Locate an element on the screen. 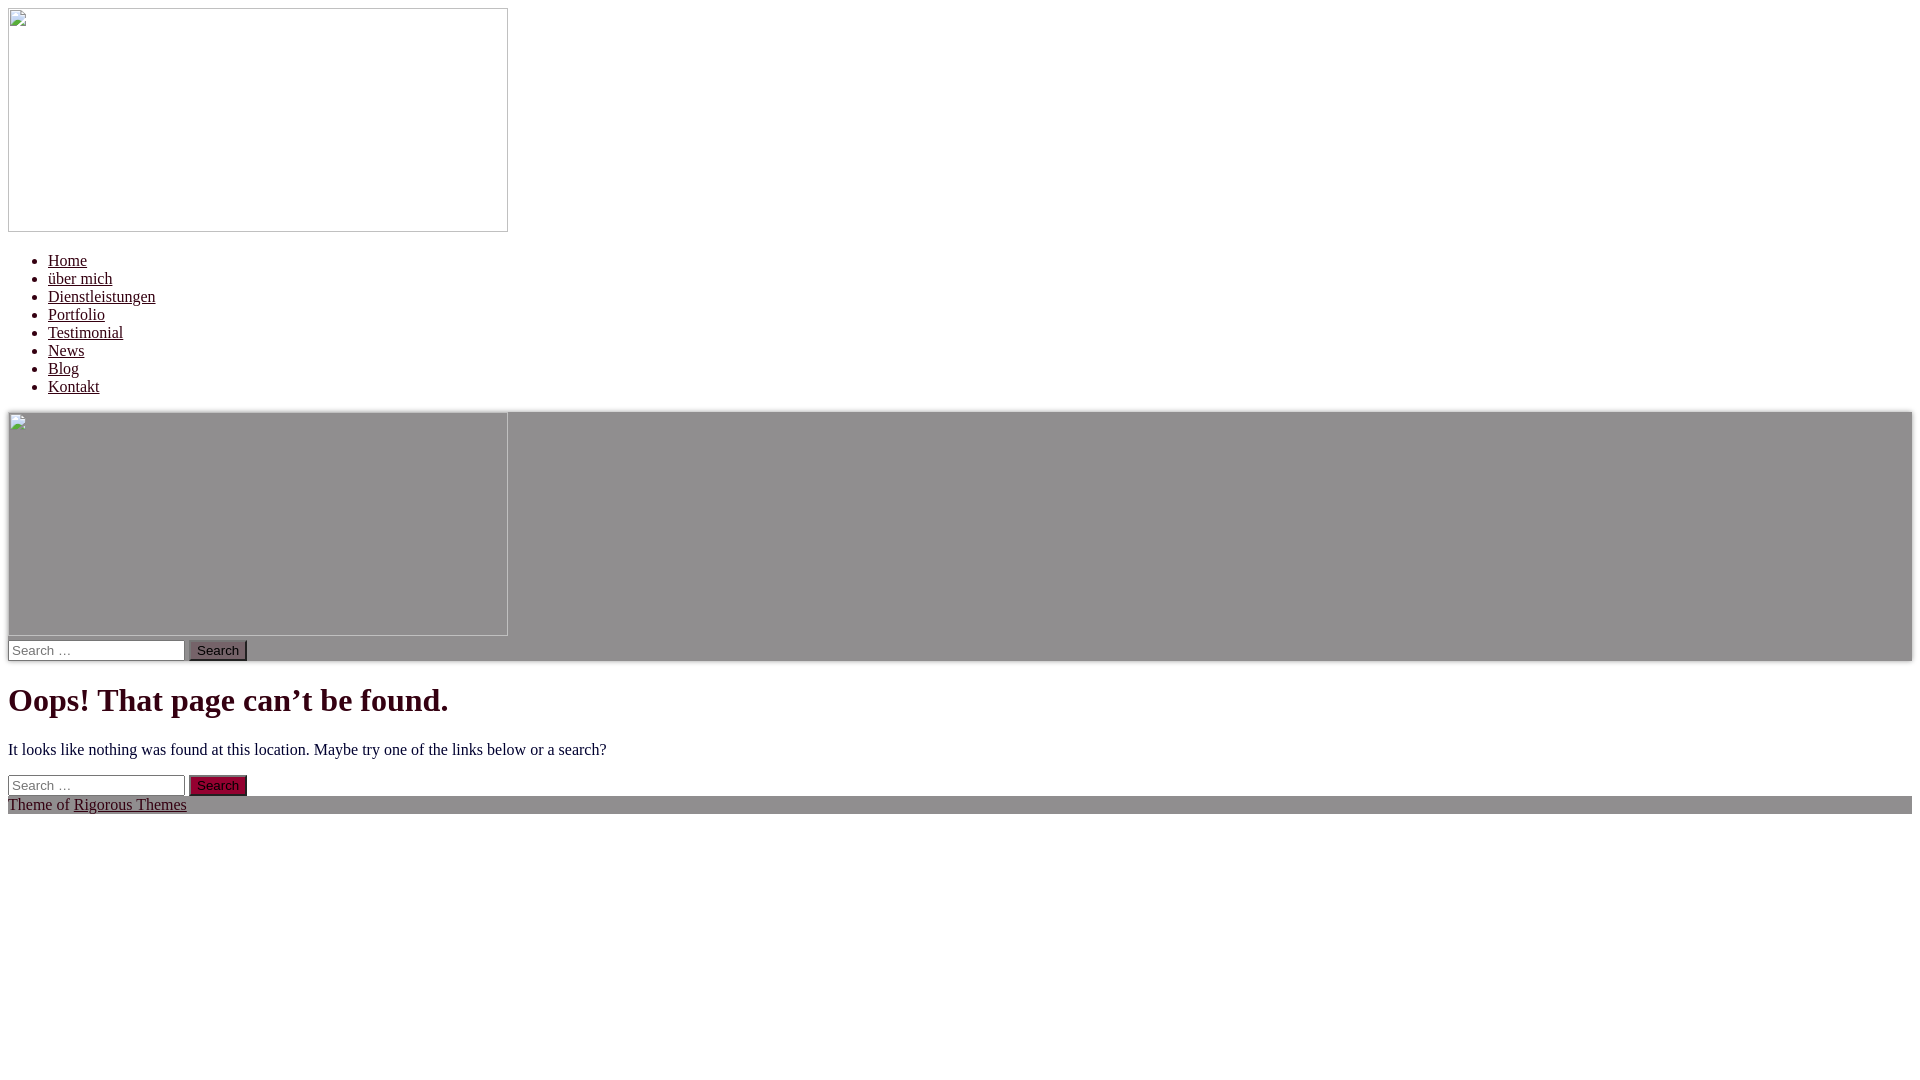  Blog is located at coordinates (64, 368).